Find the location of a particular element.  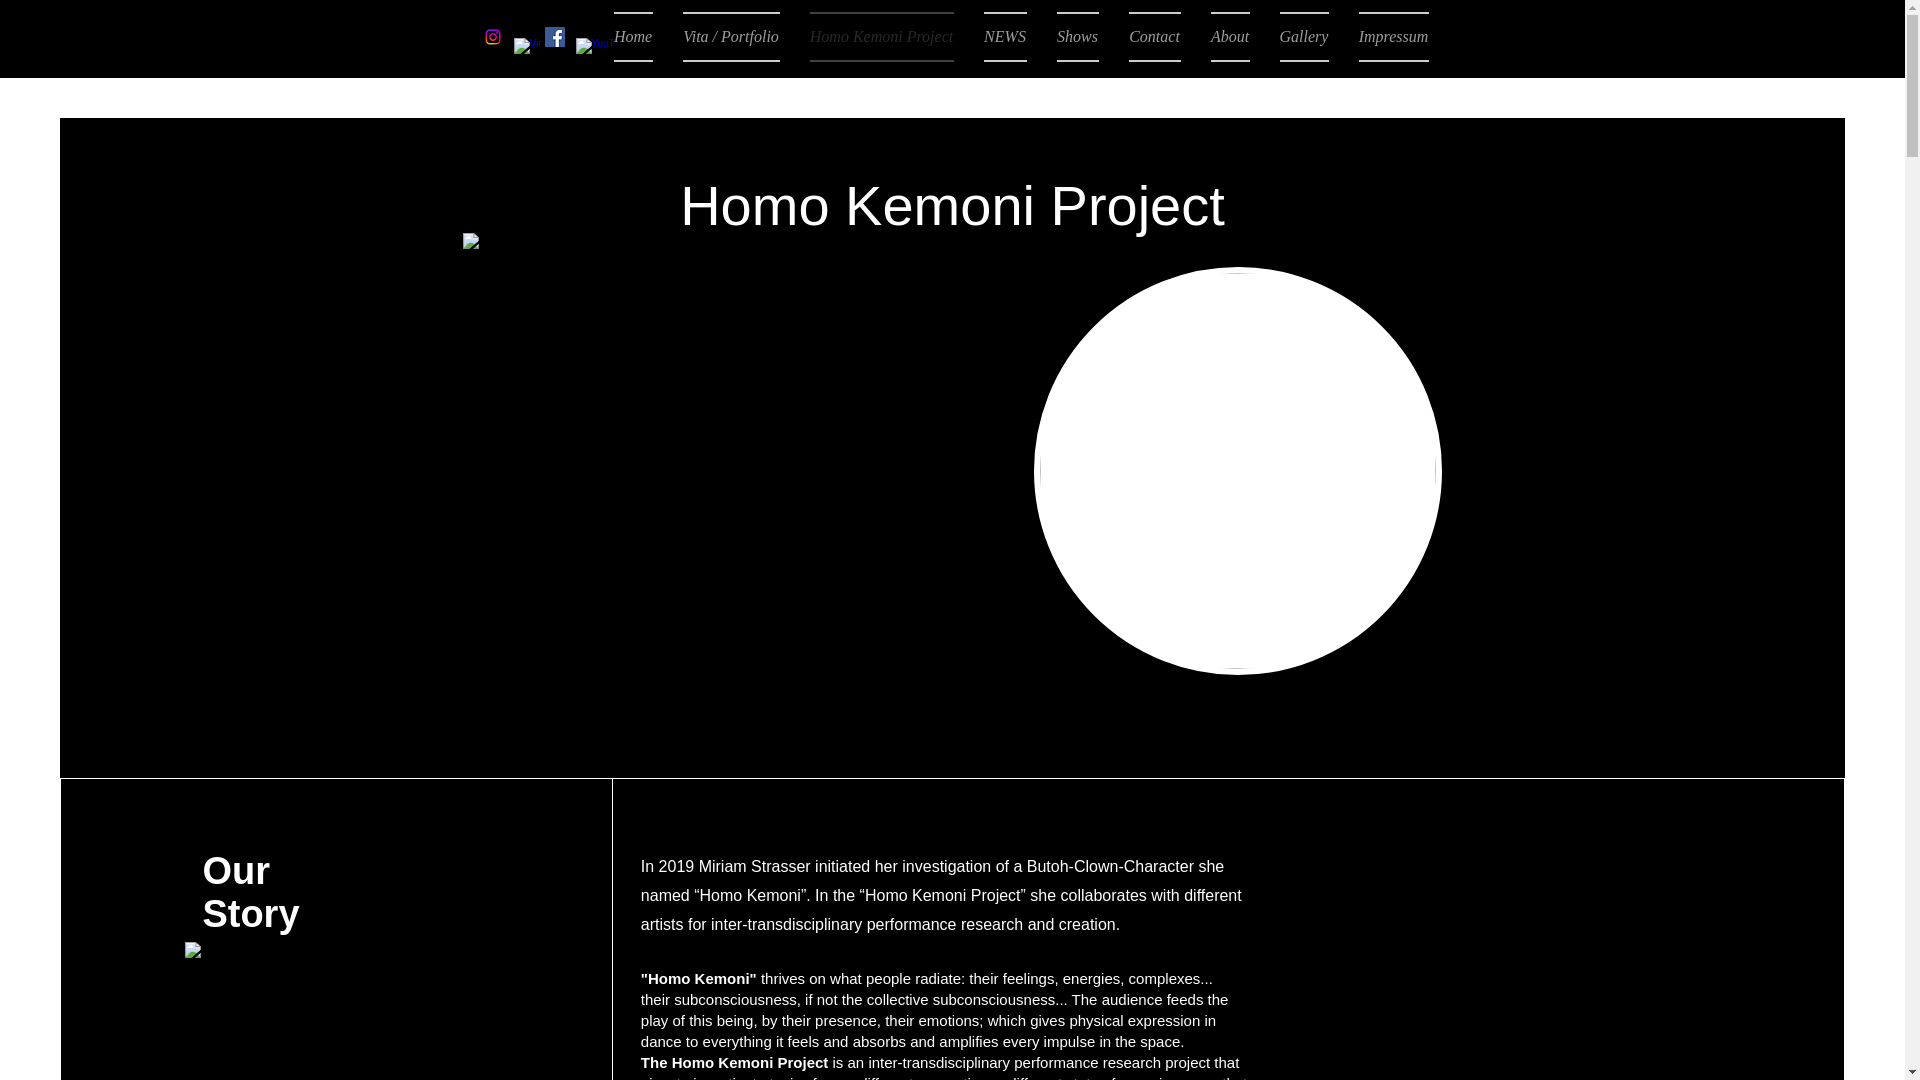

Impressum is located at coordinates (1386, 36).